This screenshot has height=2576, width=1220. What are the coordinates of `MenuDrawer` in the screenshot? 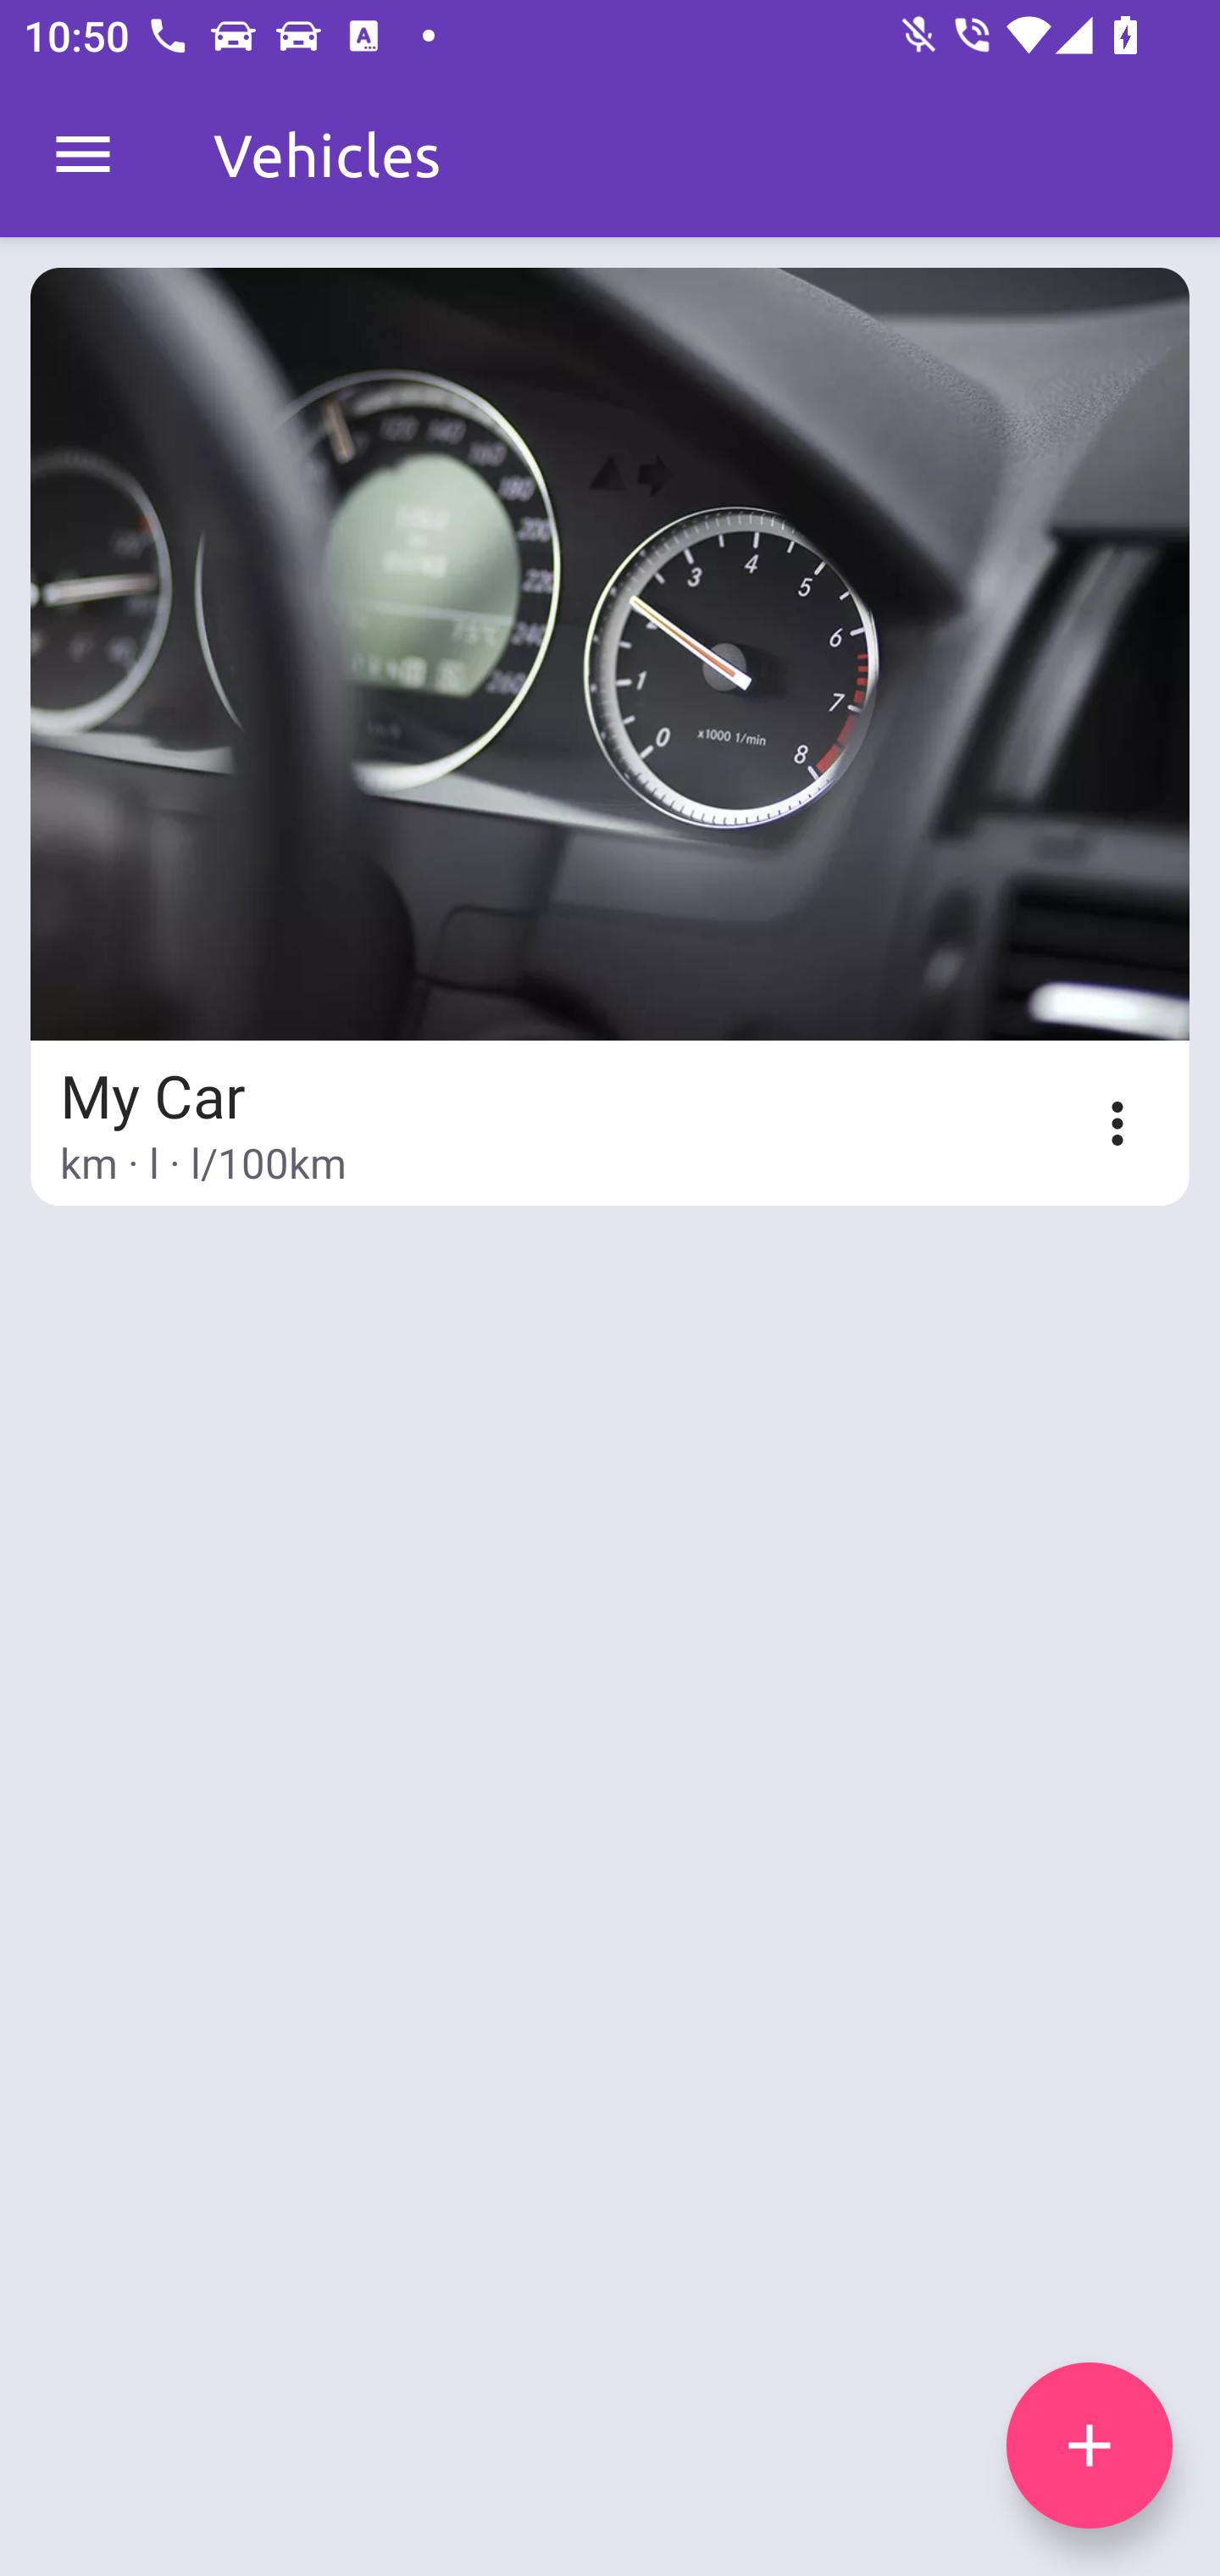 It's located at (83, 154).